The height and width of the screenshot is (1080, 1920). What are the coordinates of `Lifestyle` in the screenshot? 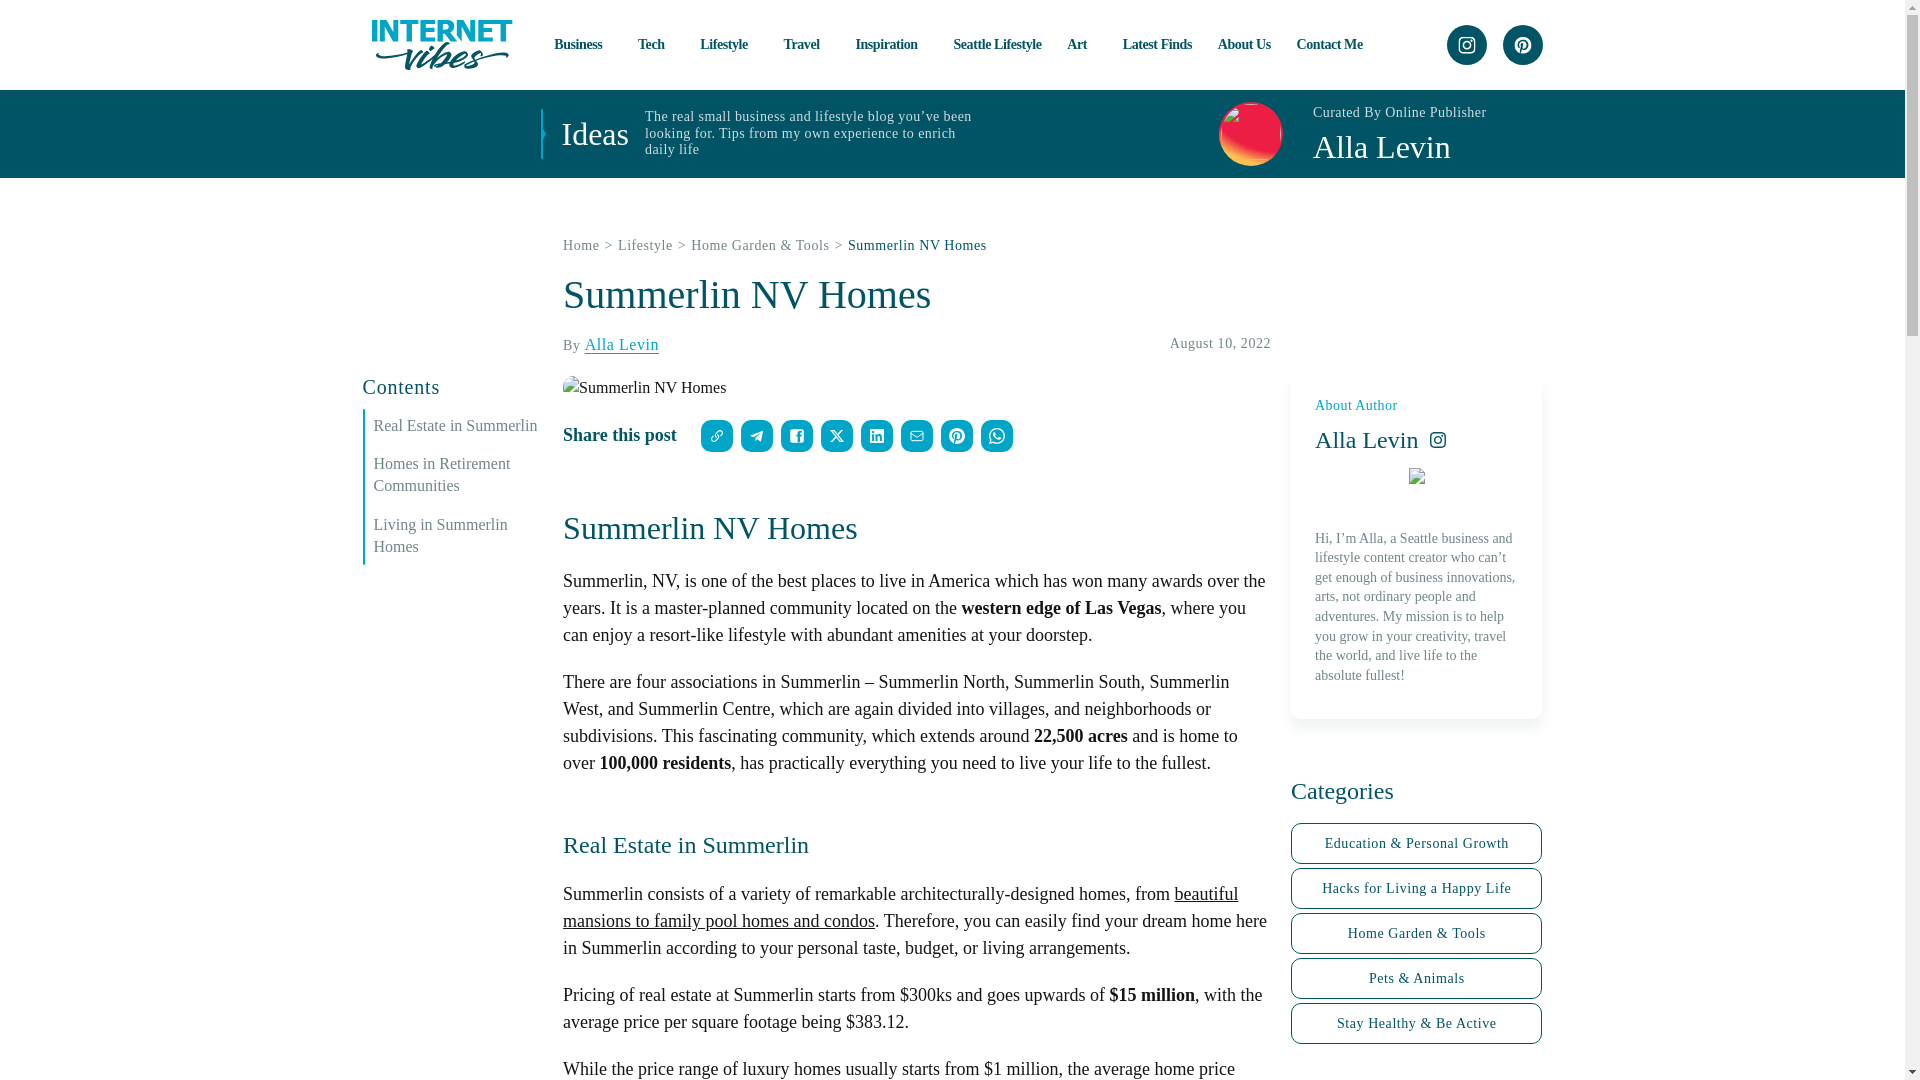 It's located at (729, 44).